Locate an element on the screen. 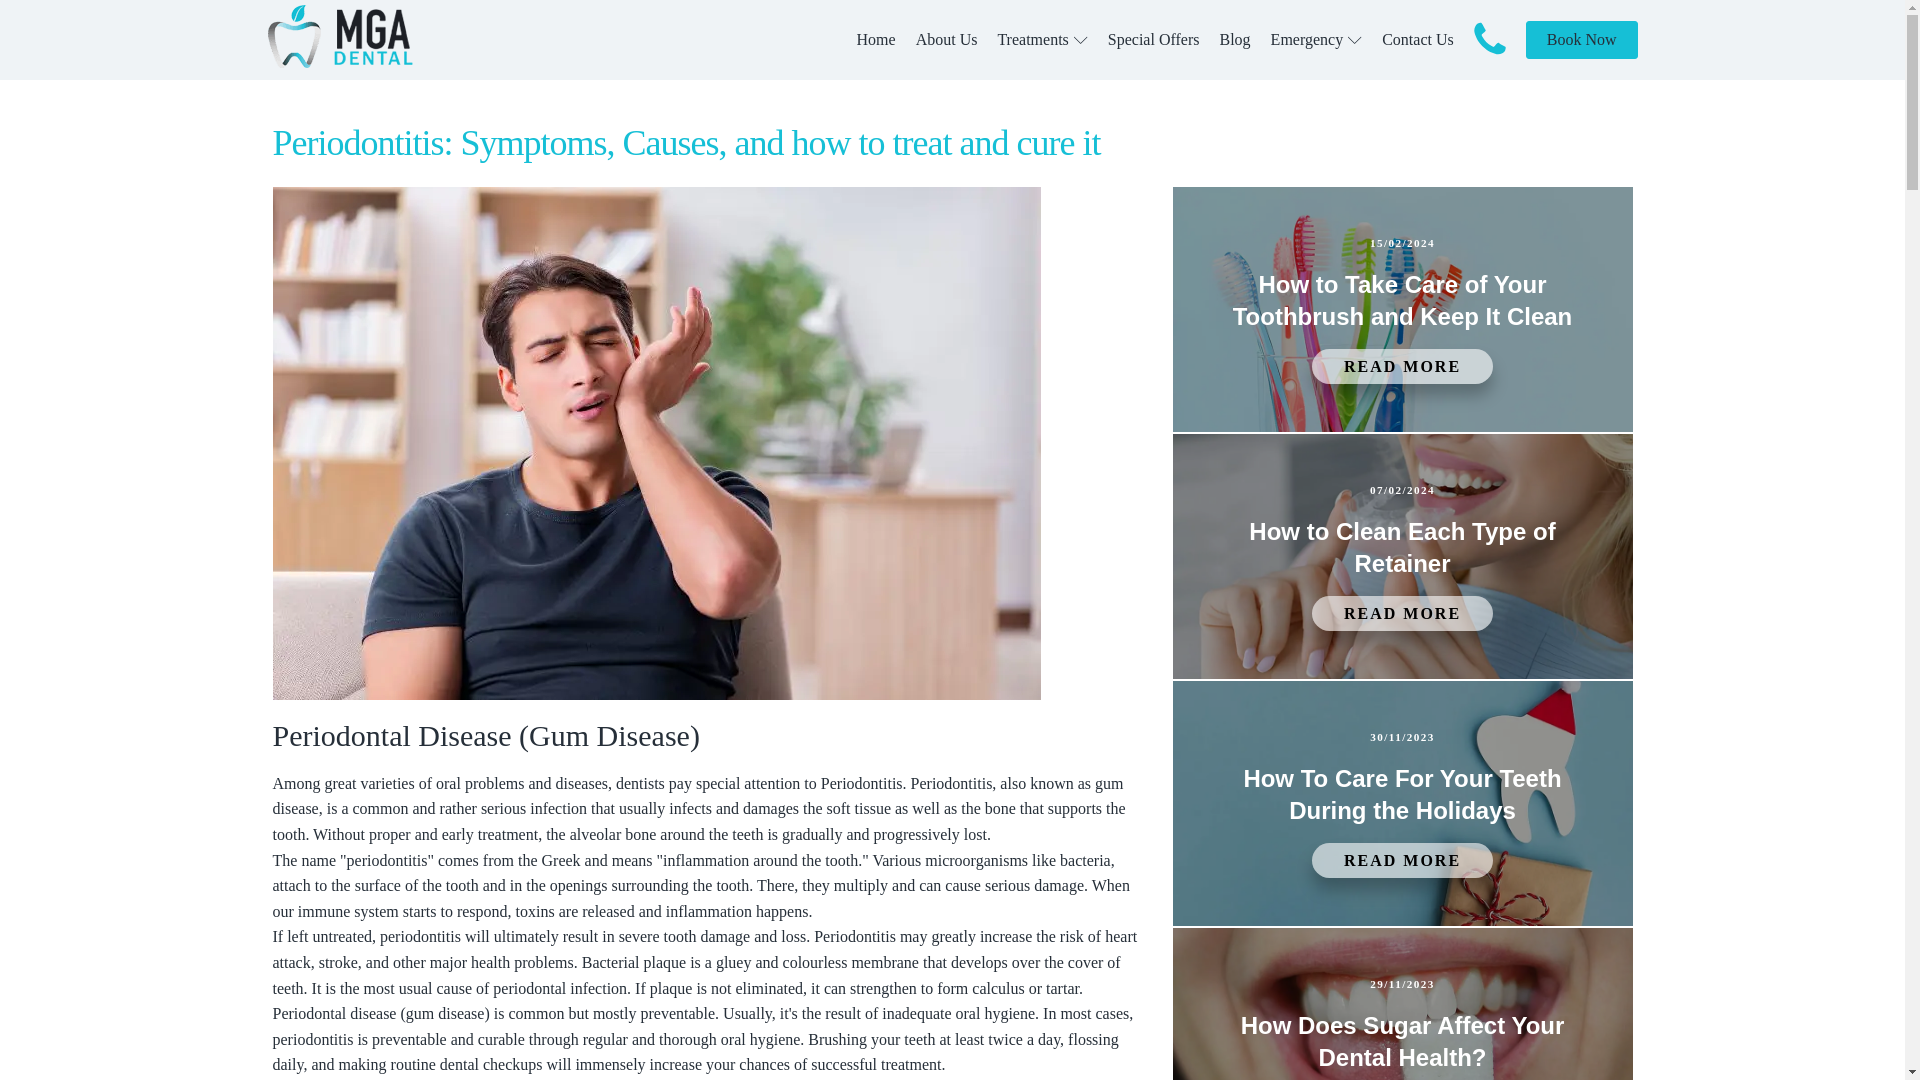 This screenshot has width=1920, height=1080. Contact Us is located at coordinates (1418, 40).